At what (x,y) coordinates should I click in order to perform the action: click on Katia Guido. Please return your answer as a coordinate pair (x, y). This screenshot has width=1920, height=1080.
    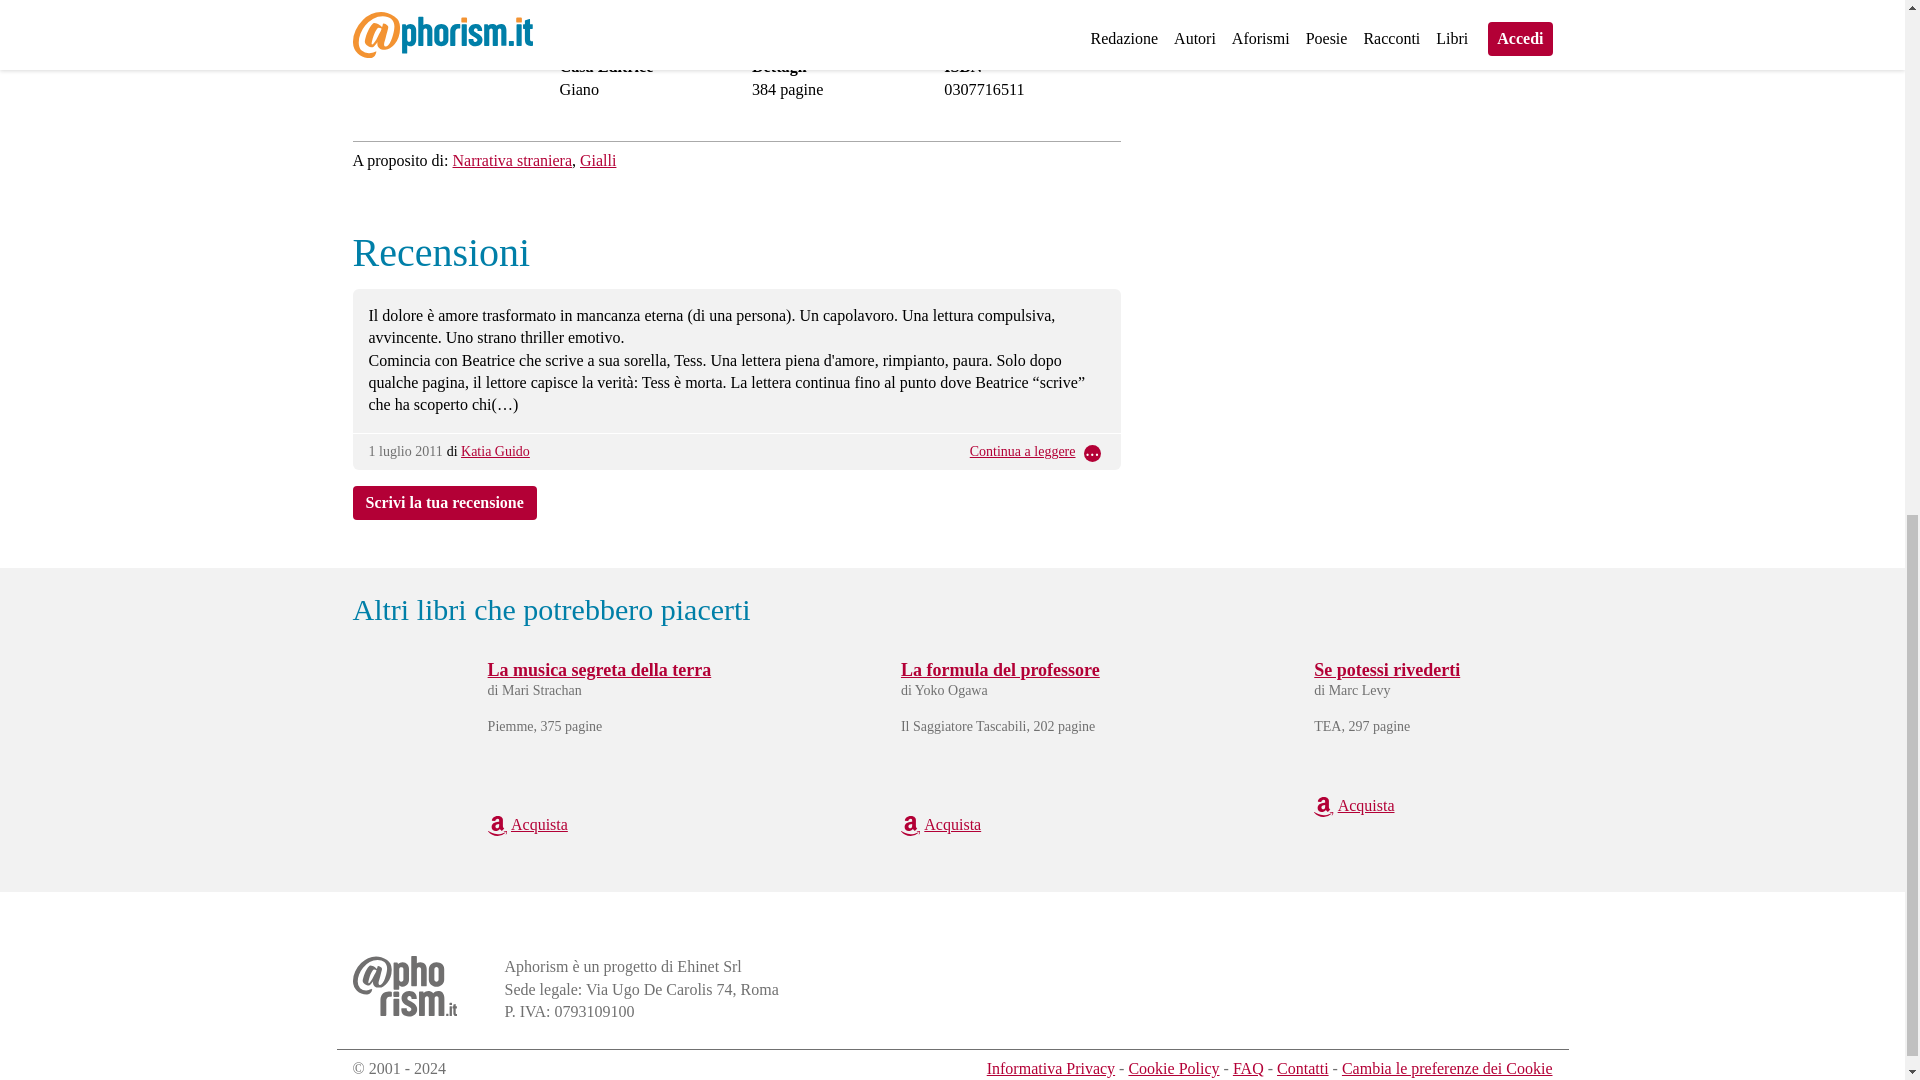
    Looking at the image, I should click on (494, 451).